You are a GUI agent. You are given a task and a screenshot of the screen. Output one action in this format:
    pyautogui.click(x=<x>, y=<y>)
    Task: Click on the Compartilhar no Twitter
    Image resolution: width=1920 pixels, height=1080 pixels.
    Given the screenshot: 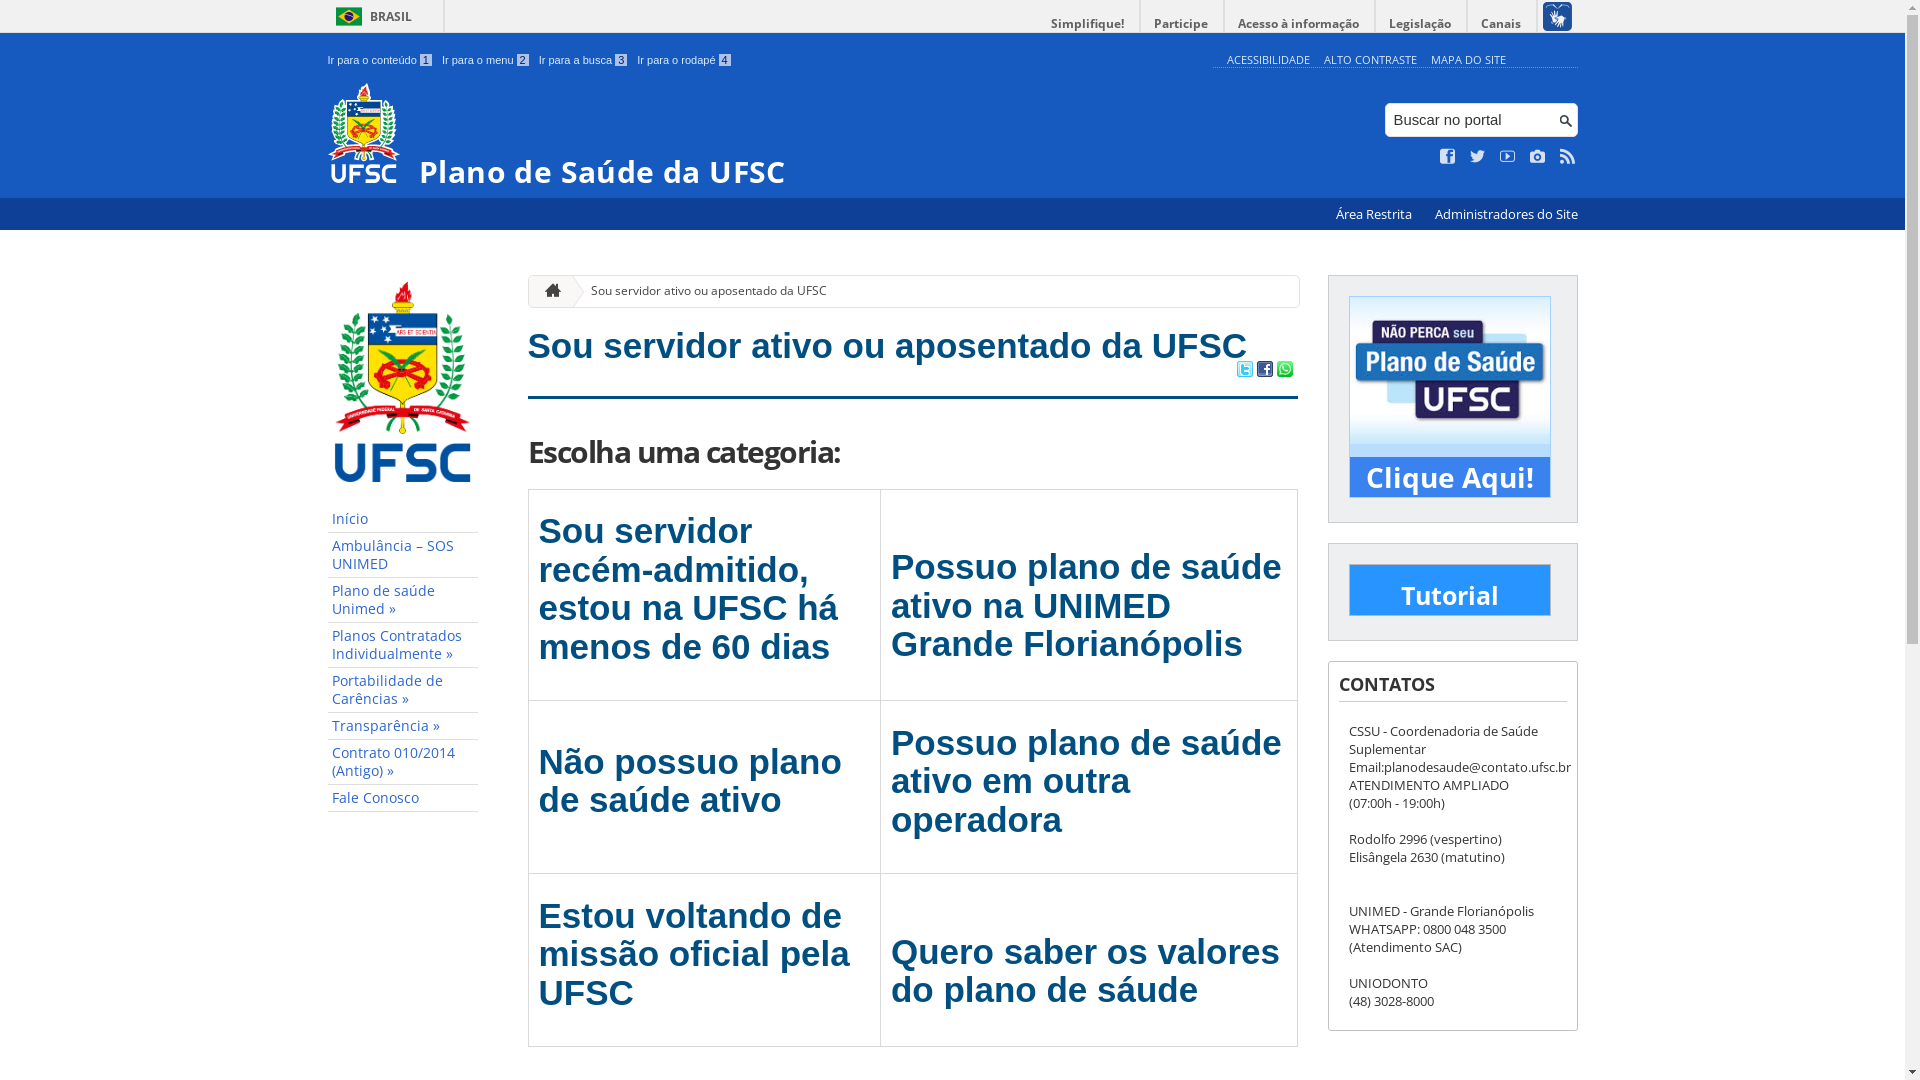 What is the action you would take?
    pyautogui.click(x=1244, y=371)
    